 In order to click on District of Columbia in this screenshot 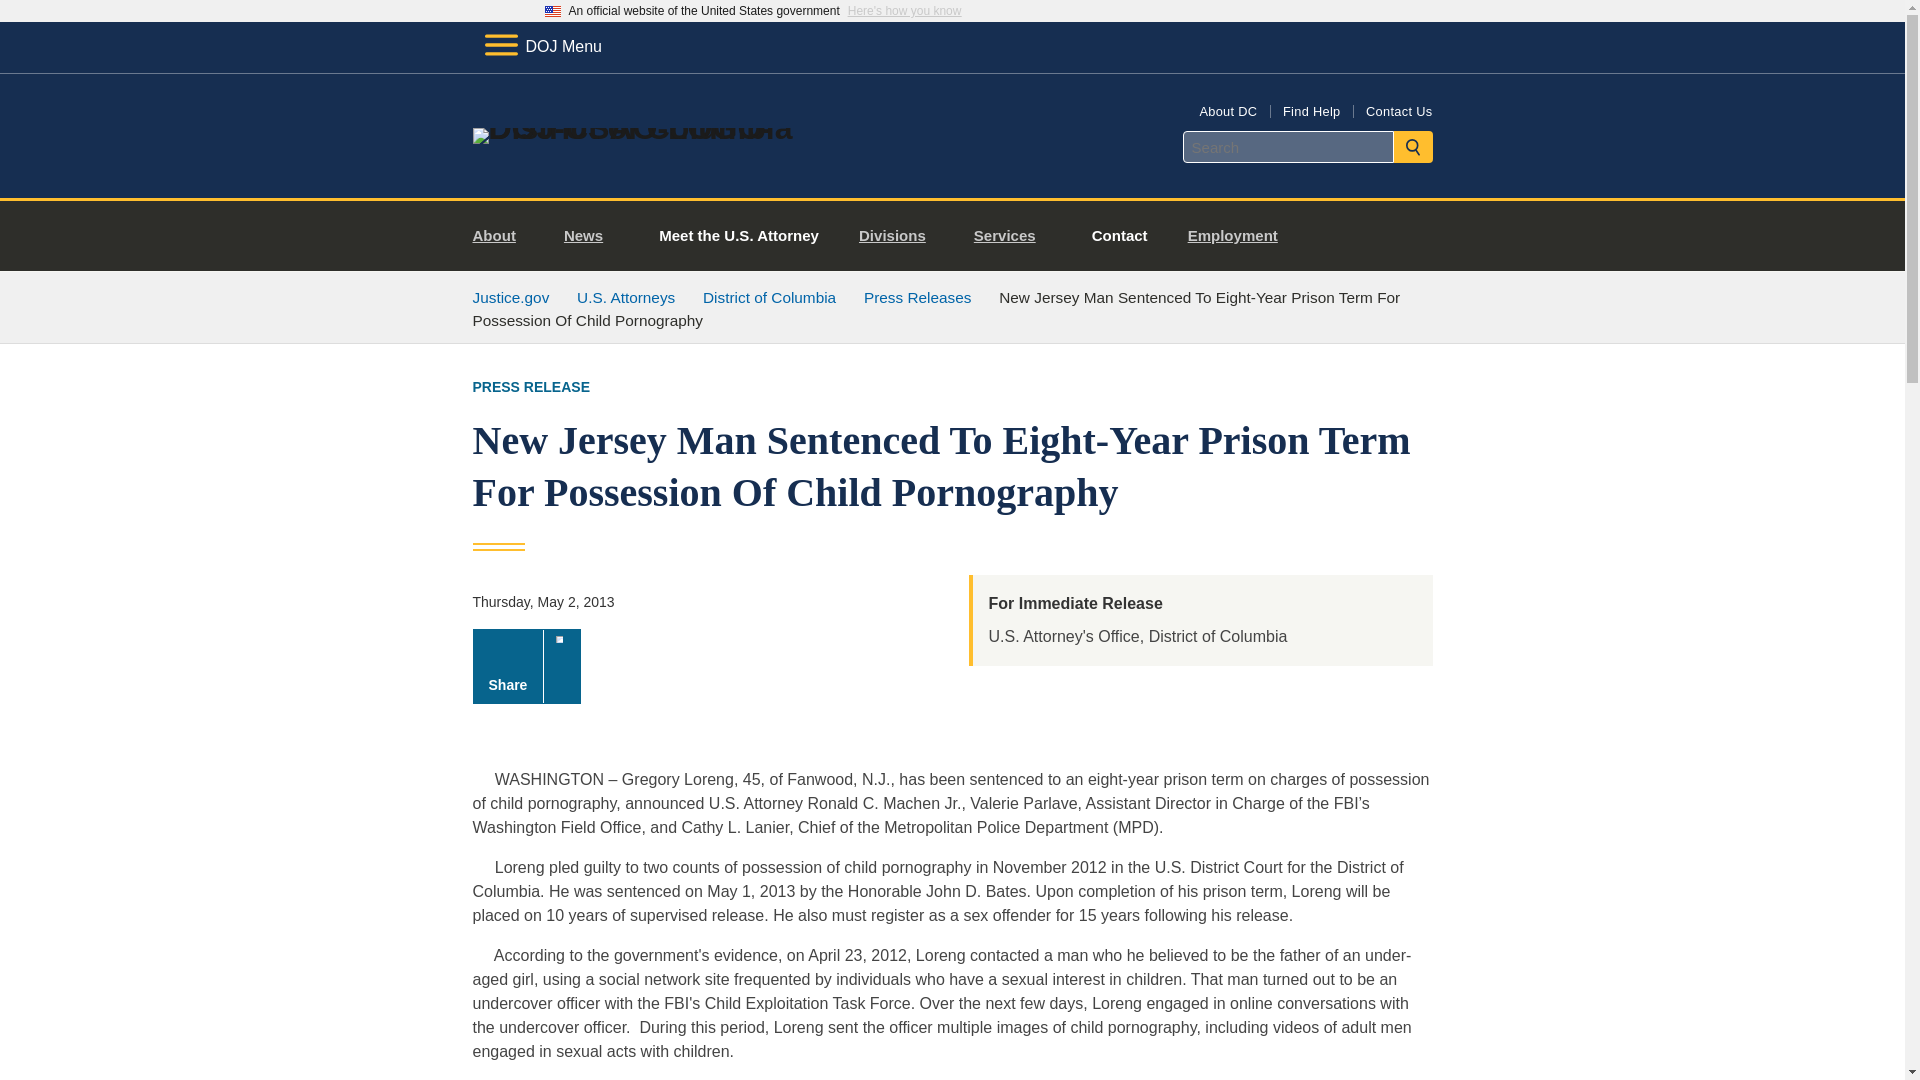, I will do `click(768, 297)`.